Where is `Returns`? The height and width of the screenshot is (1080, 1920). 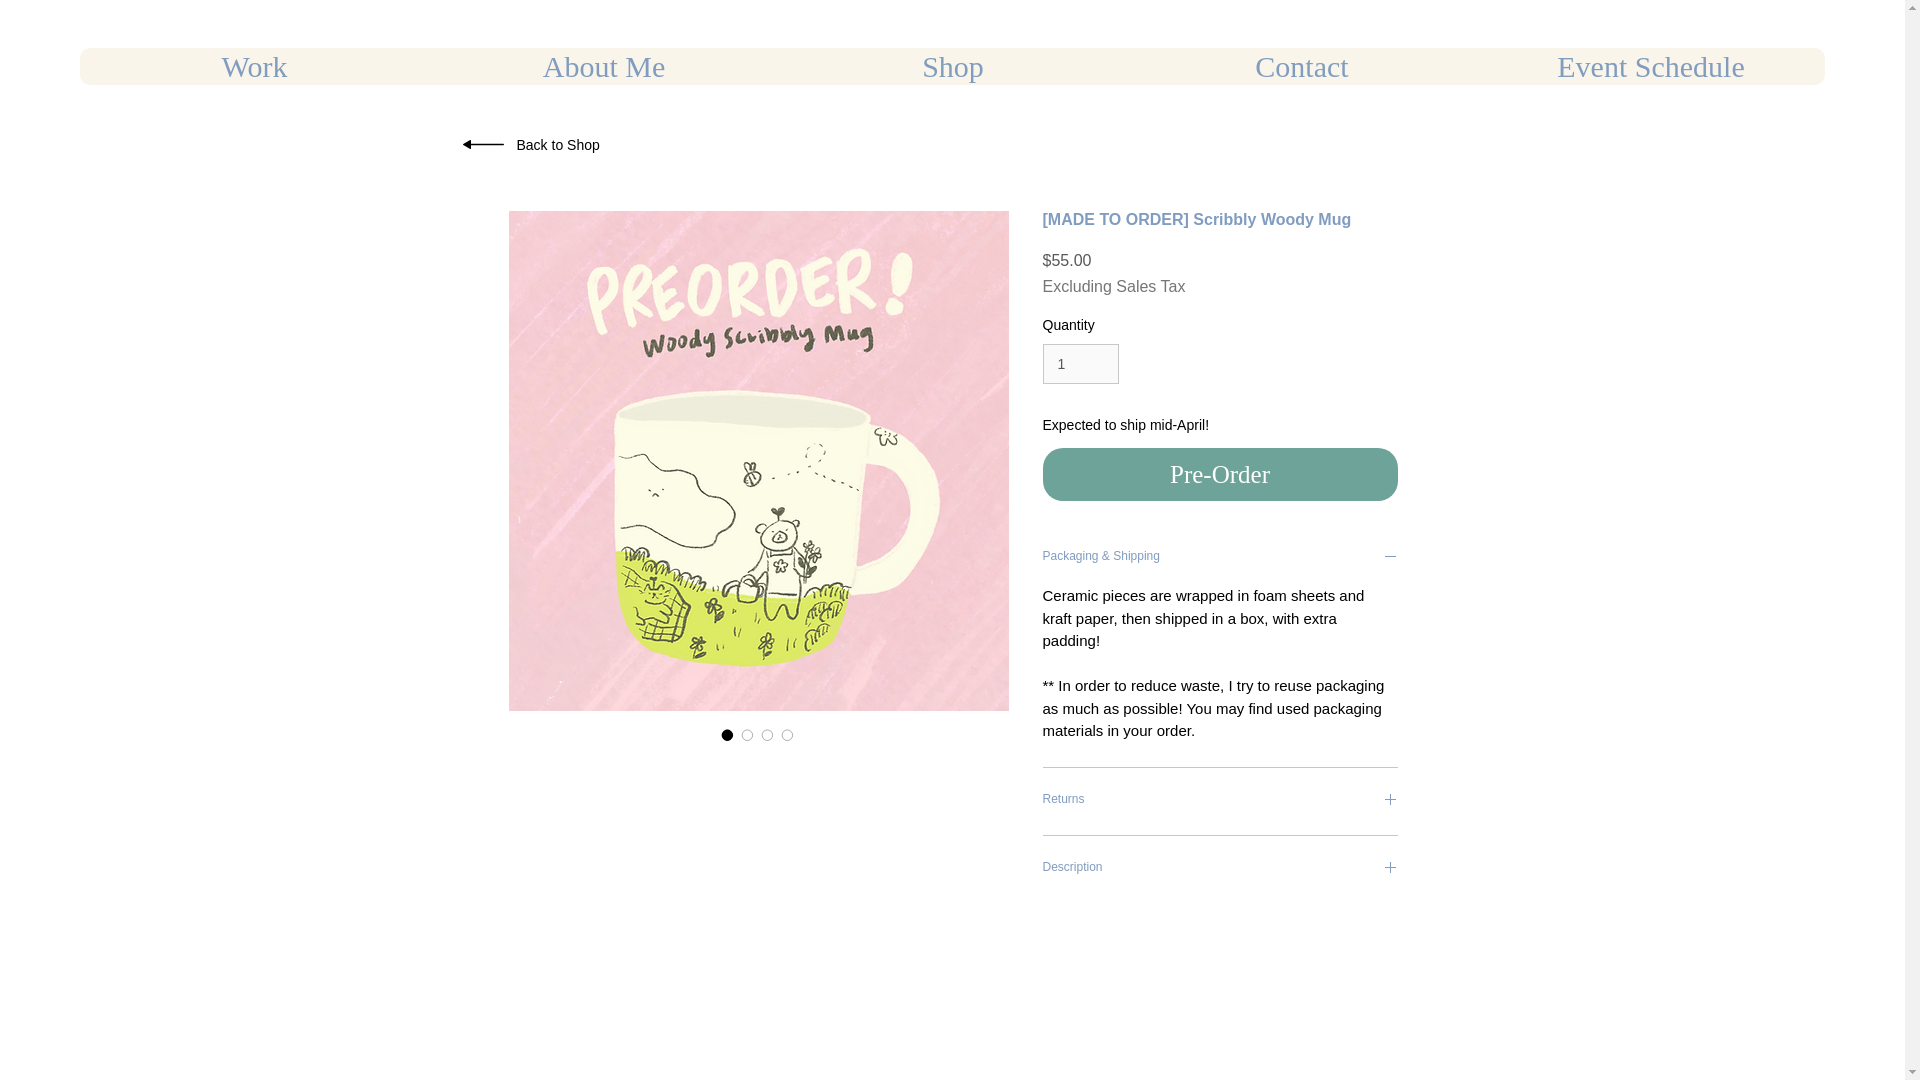
Returns is located at coordinates (1220, 801).